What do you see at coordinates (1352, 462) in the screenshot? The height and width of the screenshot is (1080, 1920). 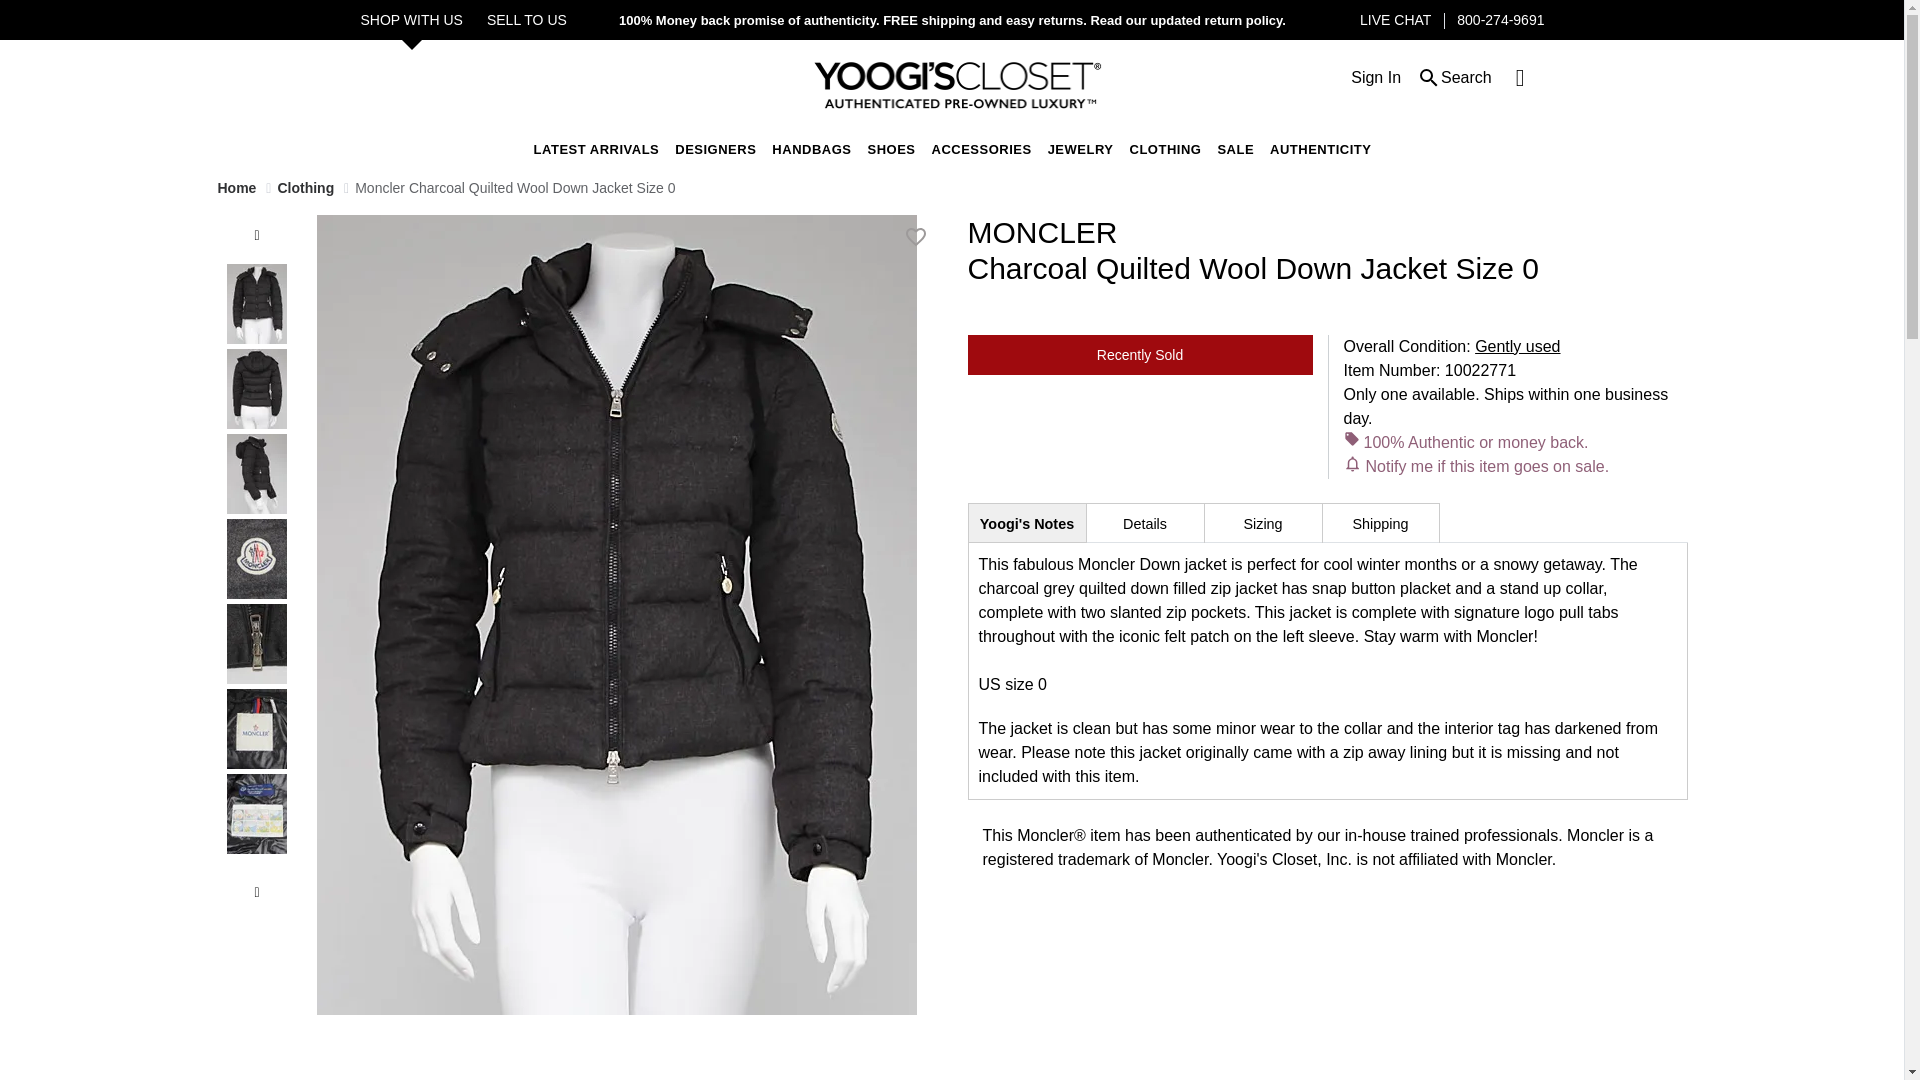 I see `Bell Outline icon` at bounding box center [1352, 462].